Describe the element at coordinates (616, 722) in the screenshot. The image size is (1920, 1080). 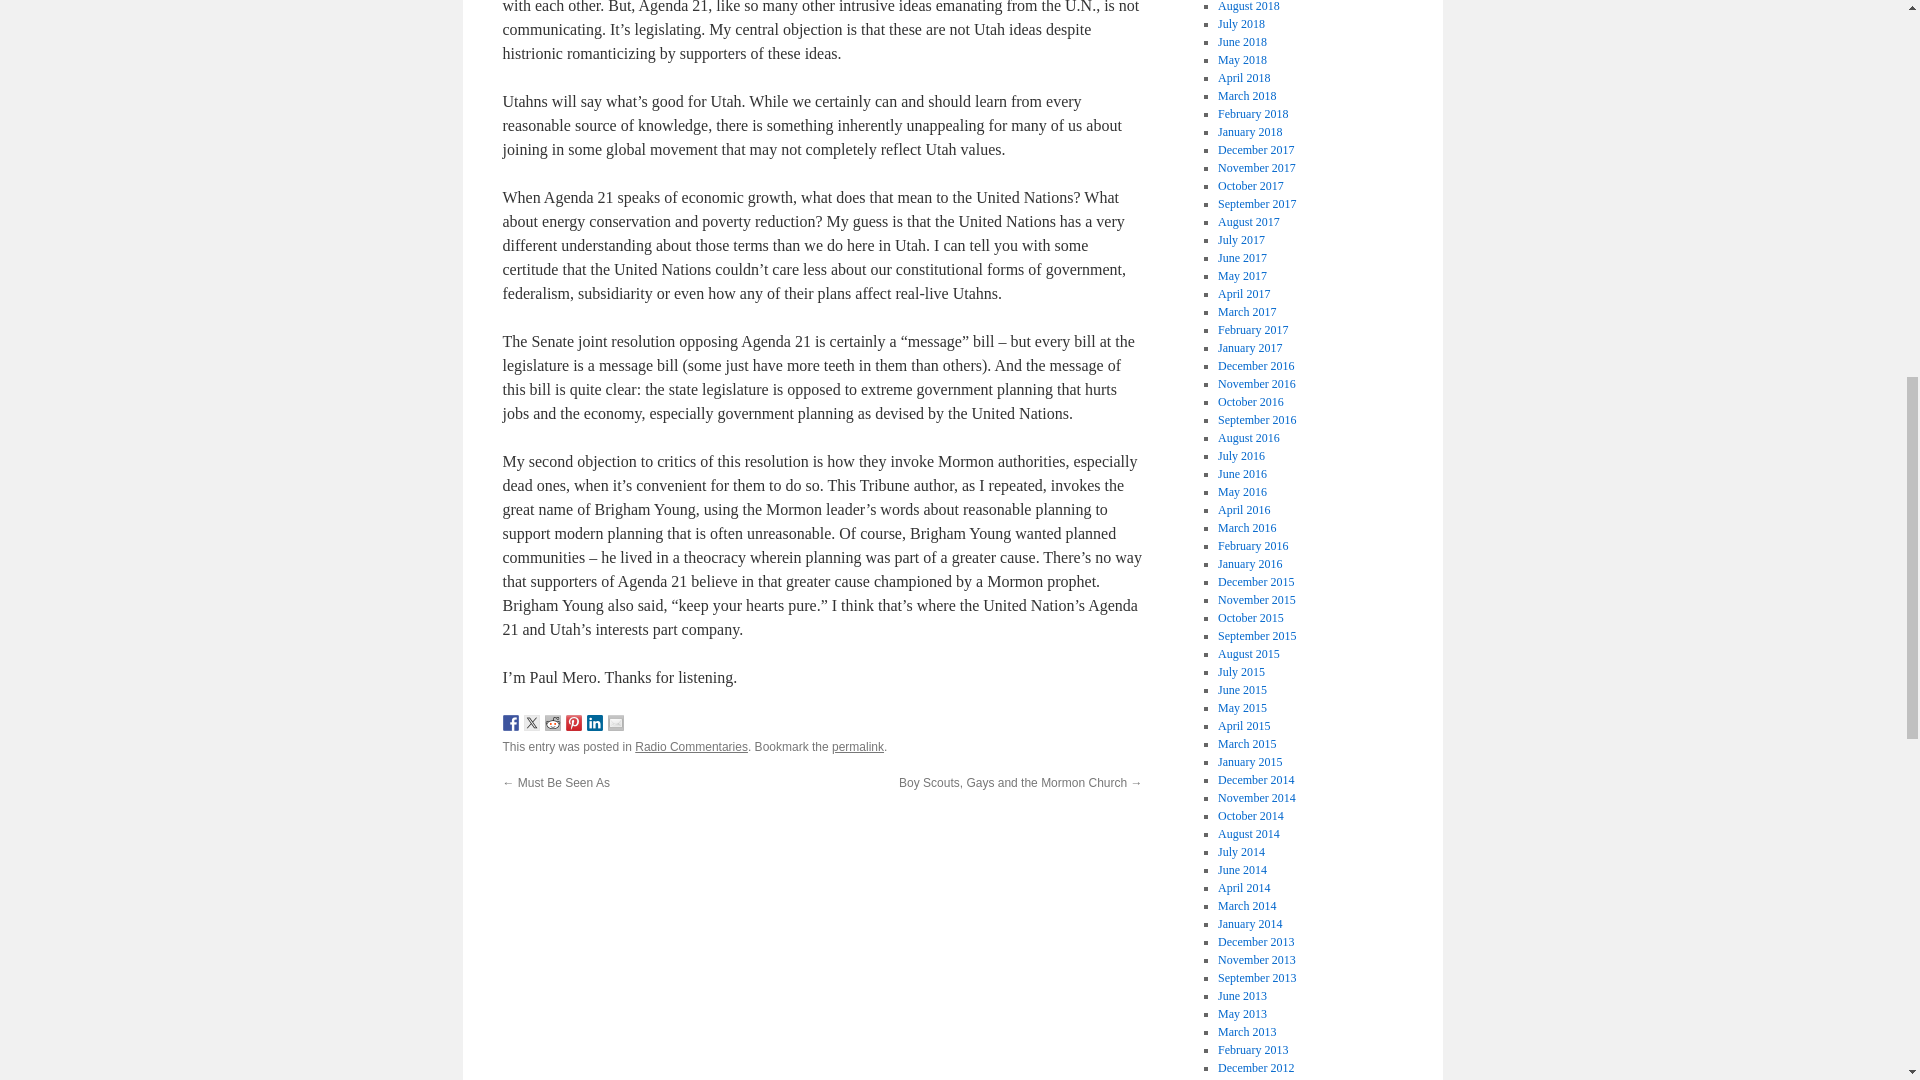
I see `Share by email` at that location.